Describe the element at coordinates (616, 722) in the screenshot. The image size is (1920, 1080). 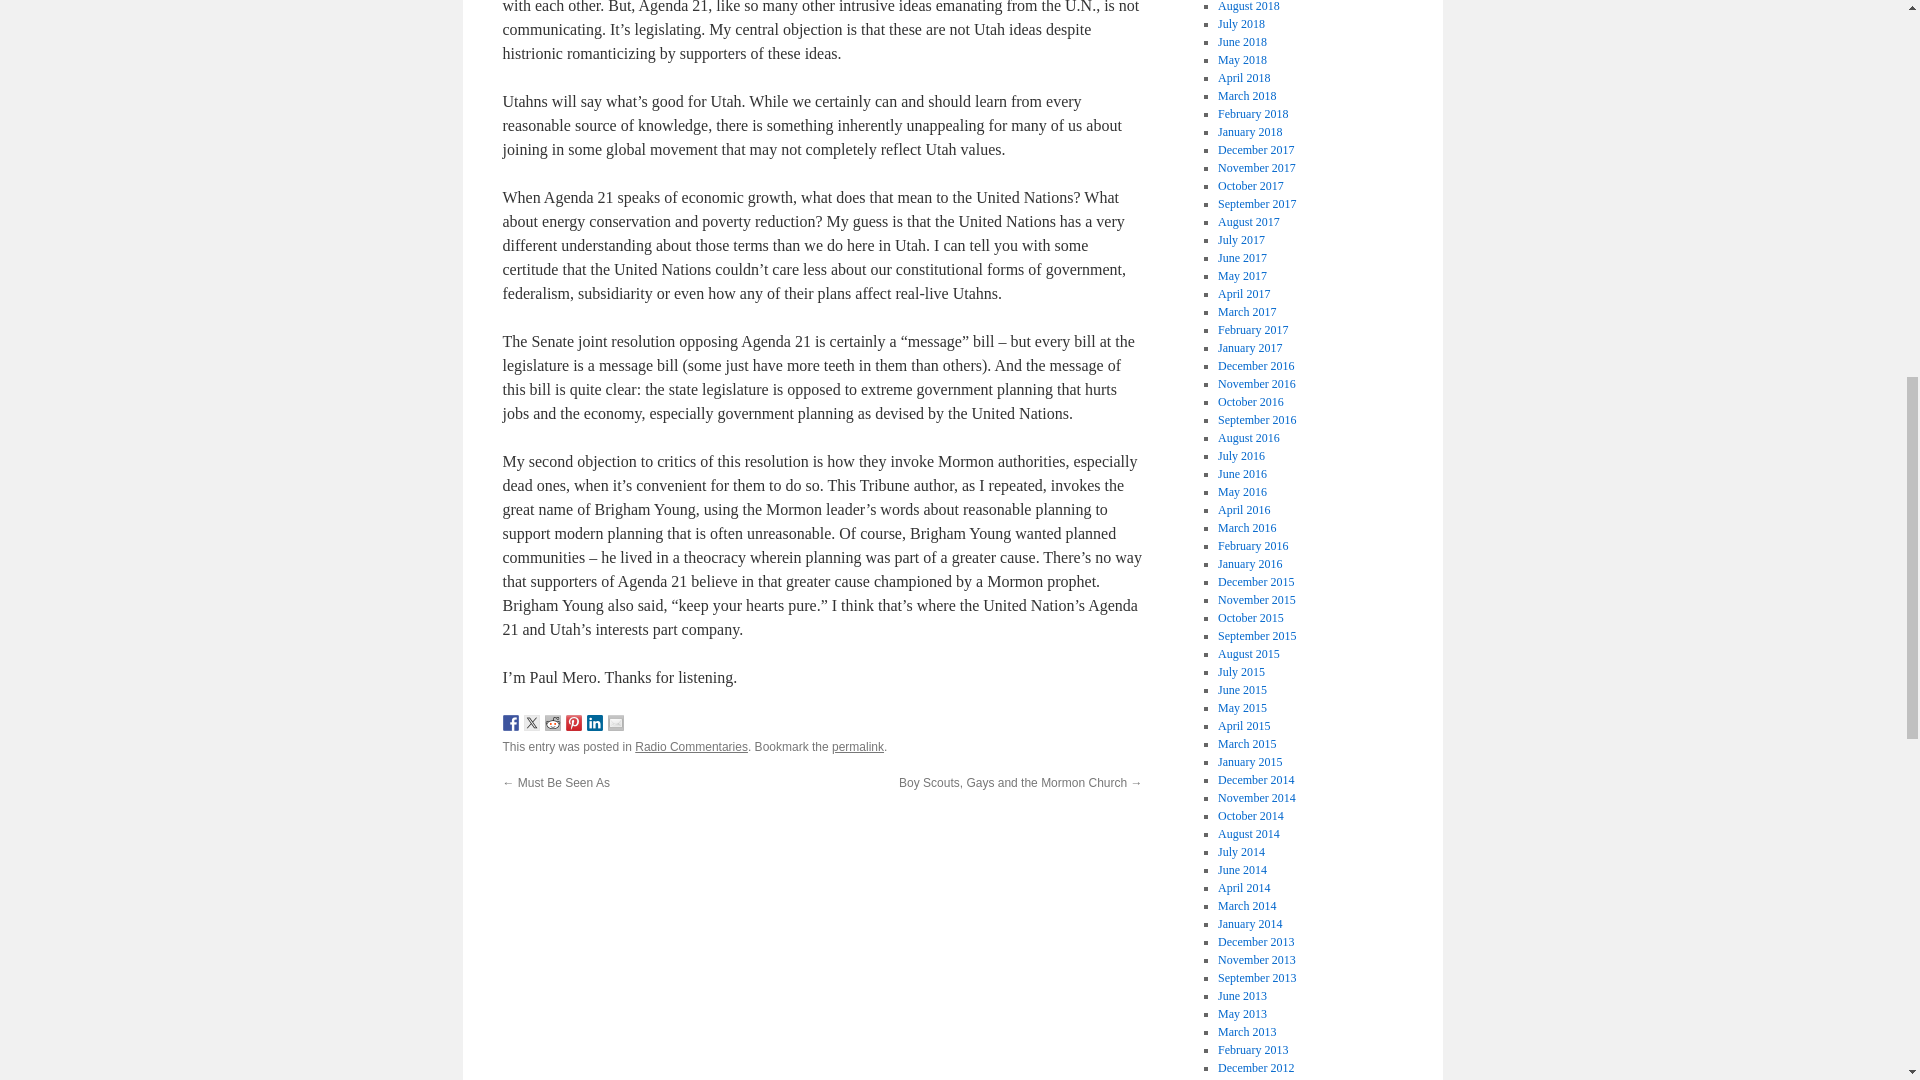
I see `Share by email` at that location.